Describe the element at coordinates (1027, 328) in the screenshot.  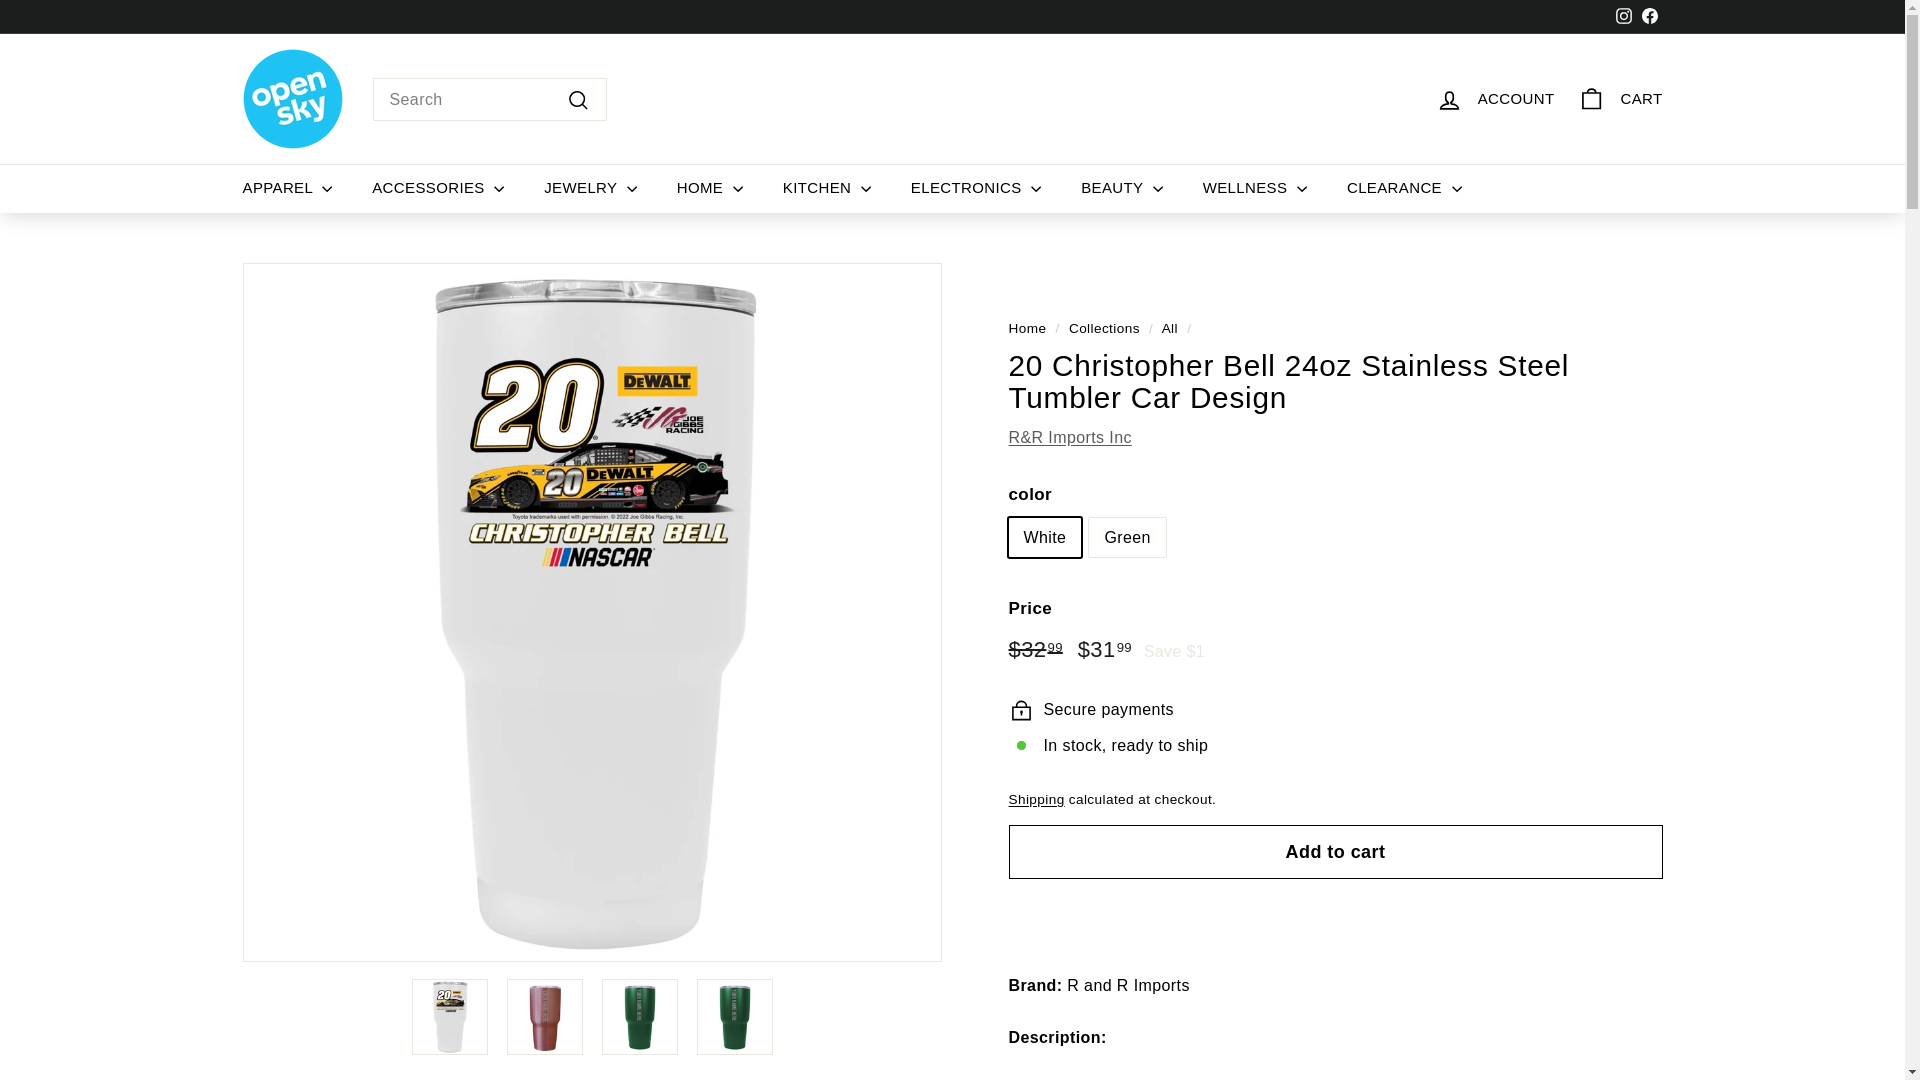
I see `Back to the frontpage` at that location.